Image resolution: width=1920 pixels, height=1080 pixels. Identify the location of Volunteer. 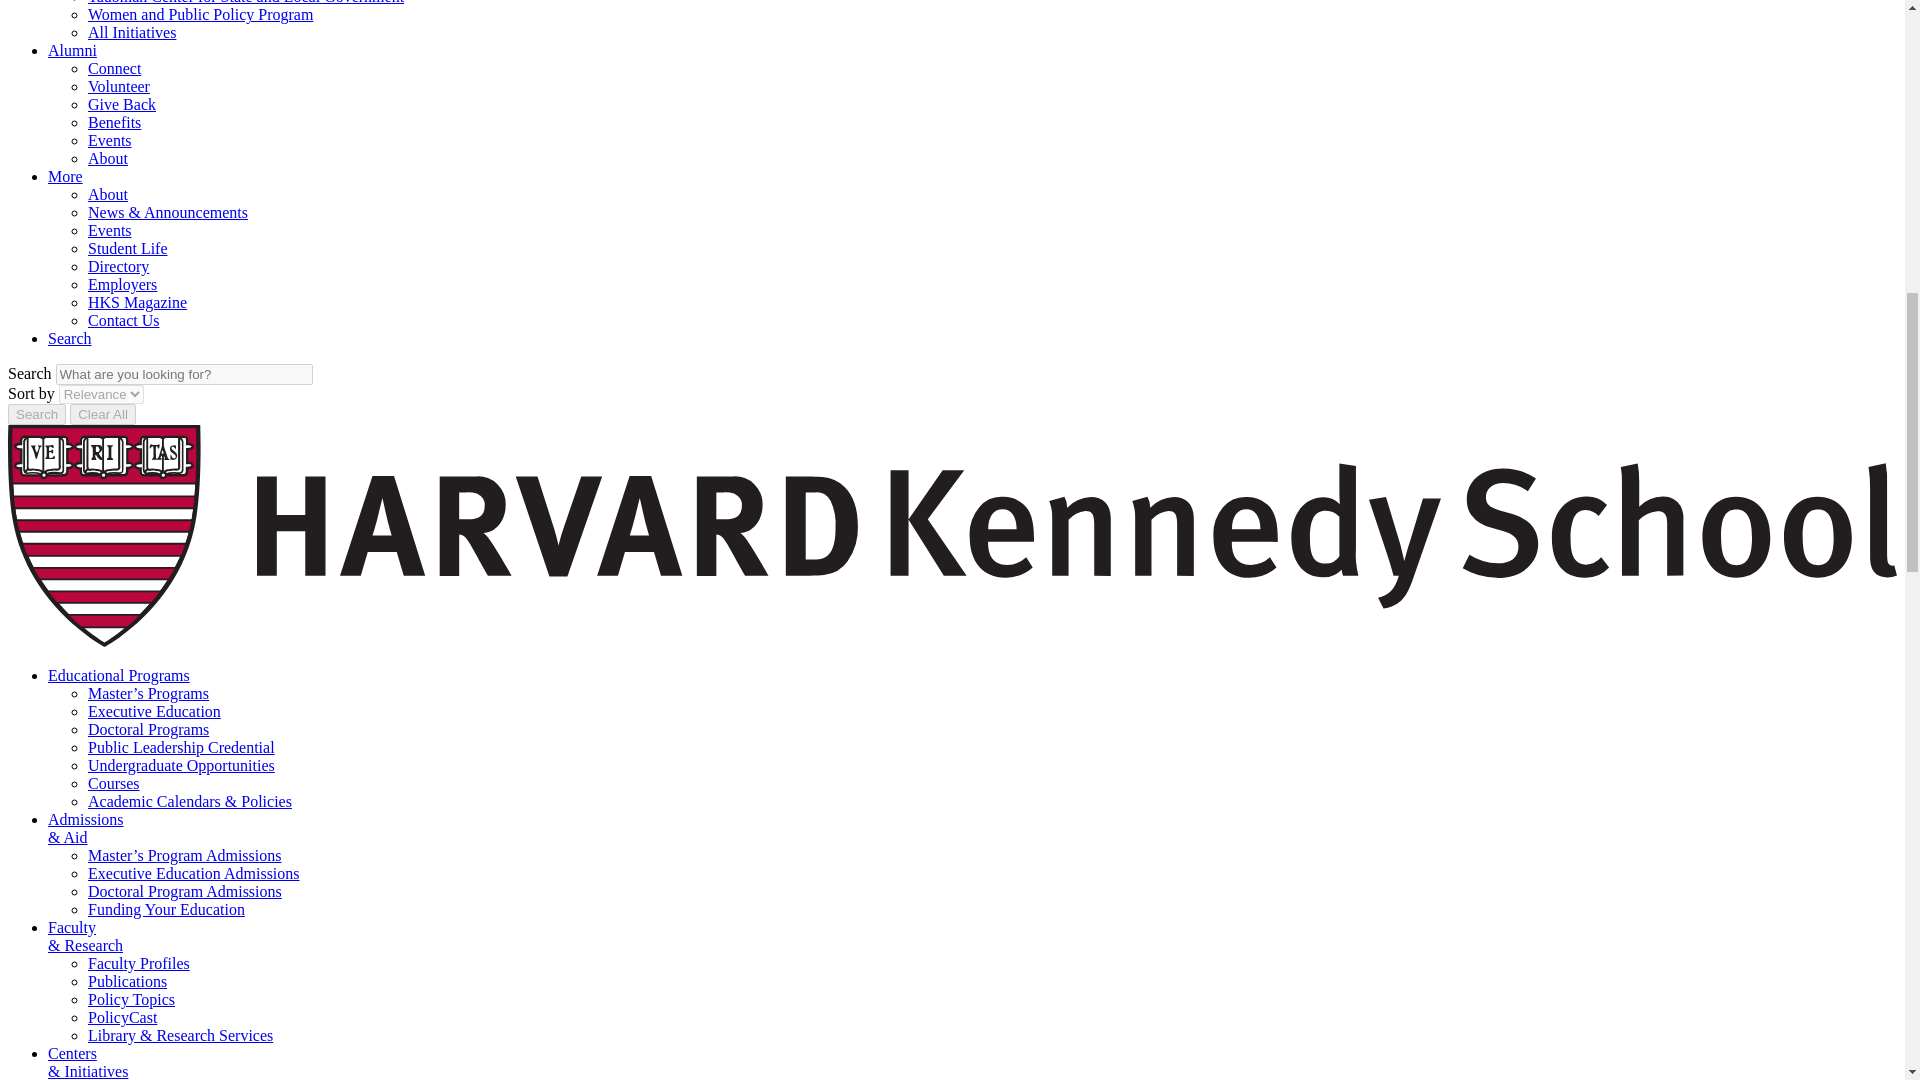
(118, 86).